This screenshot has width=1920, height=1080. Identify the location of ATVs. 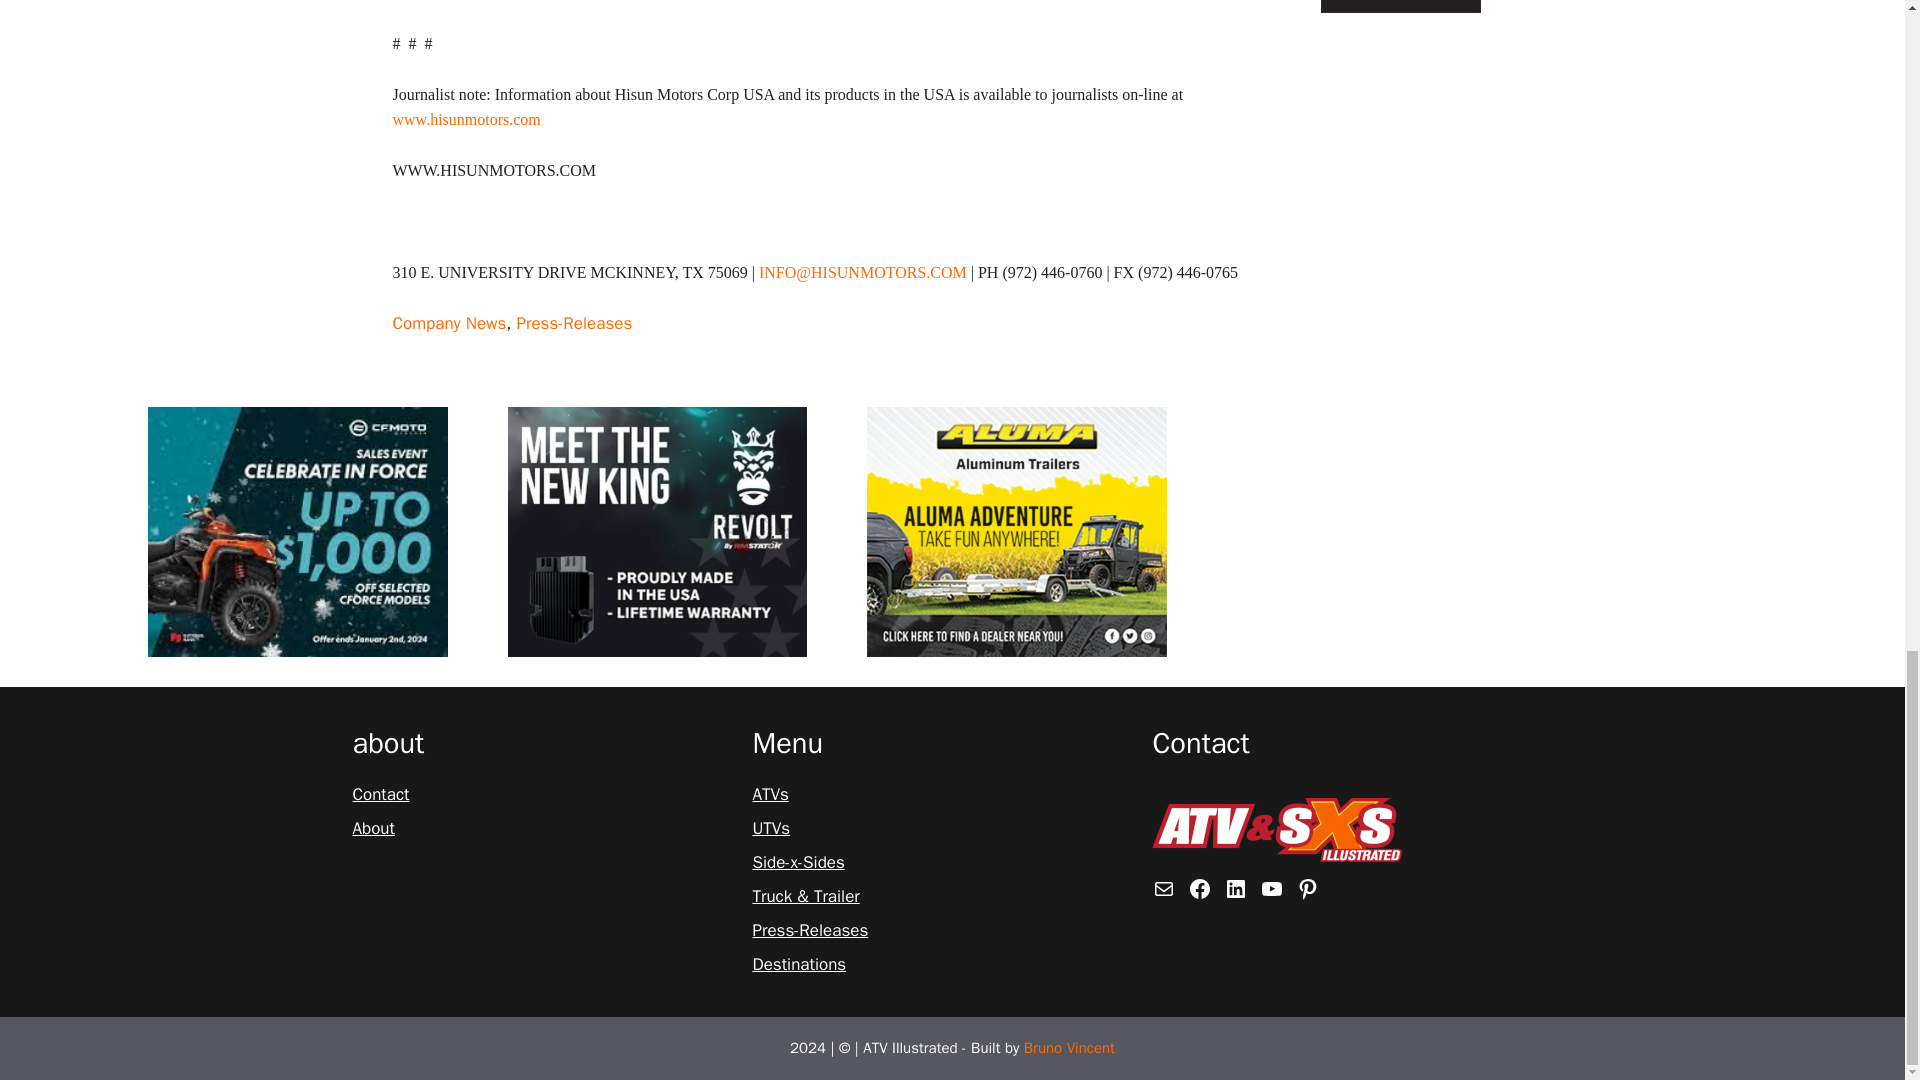
(770, 794).